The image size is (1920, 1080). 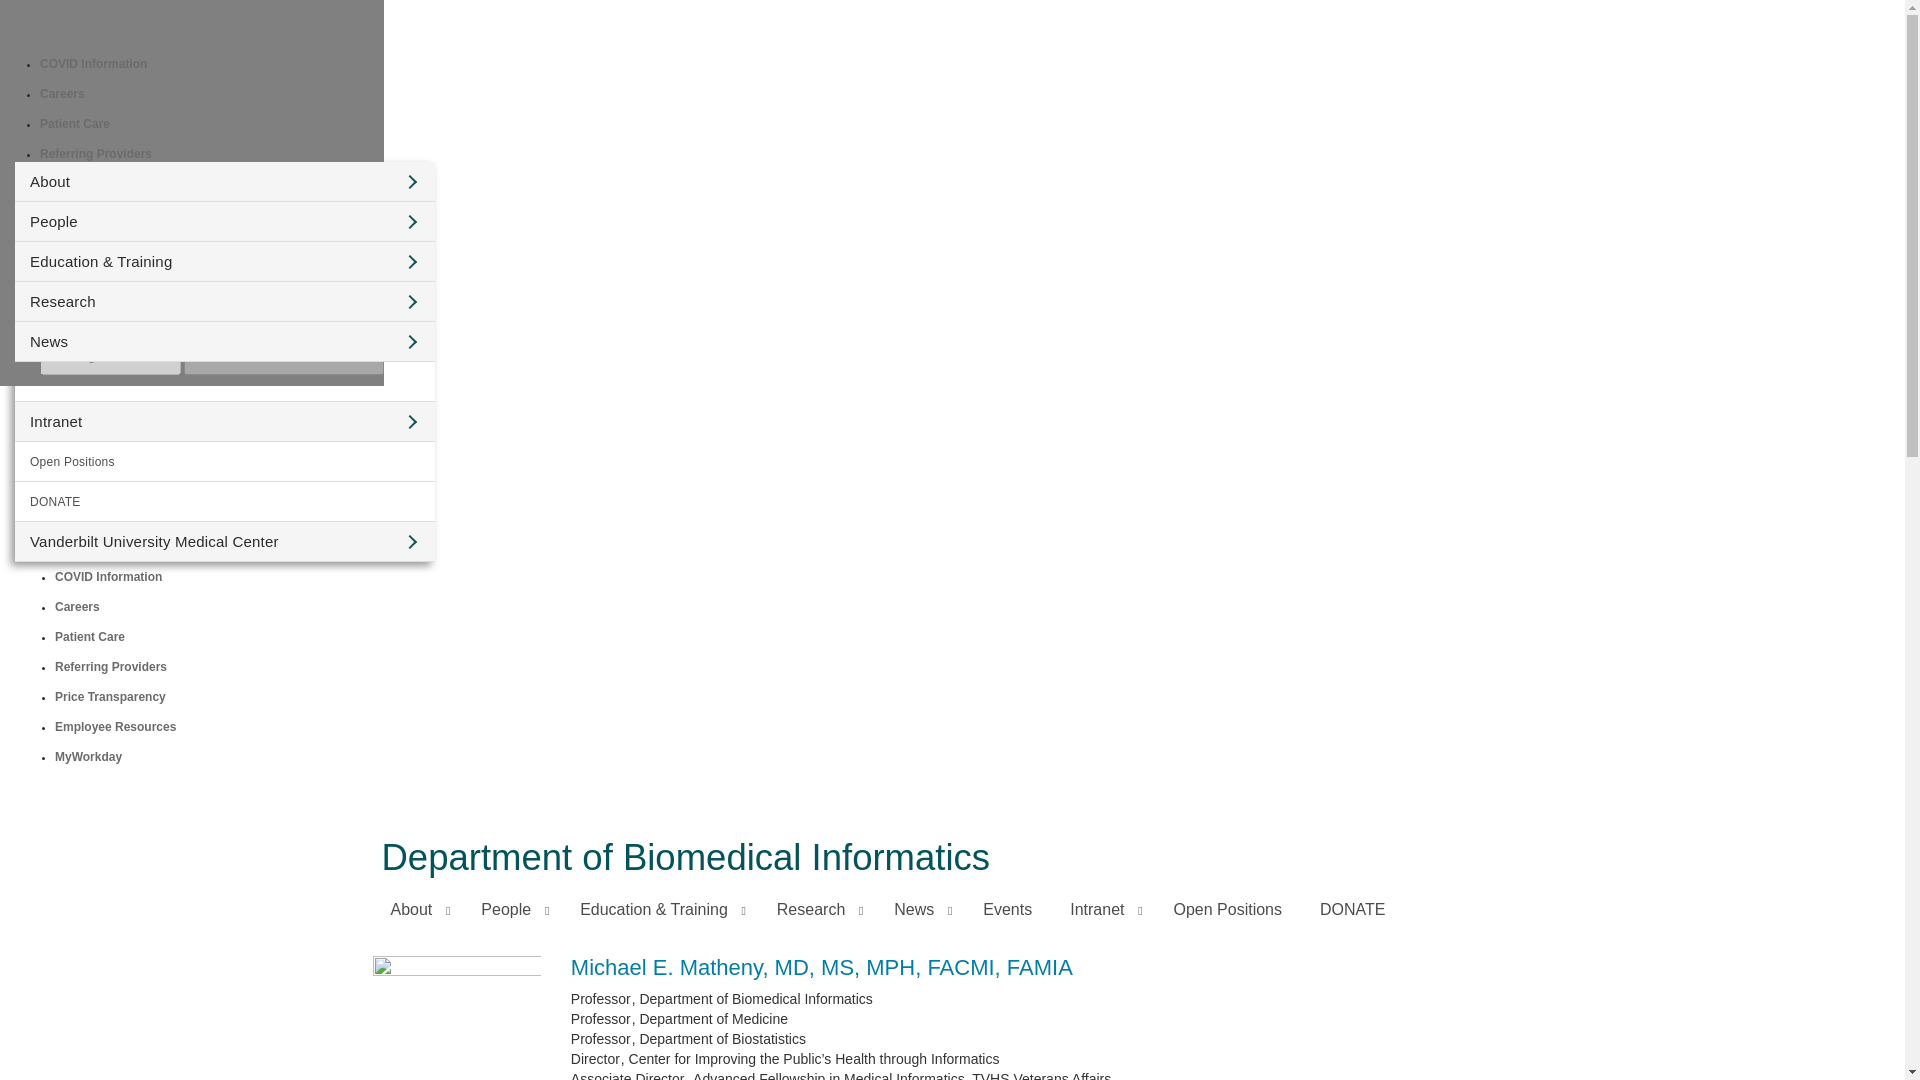 I want to click on open menu, so click(x=325, y=44).